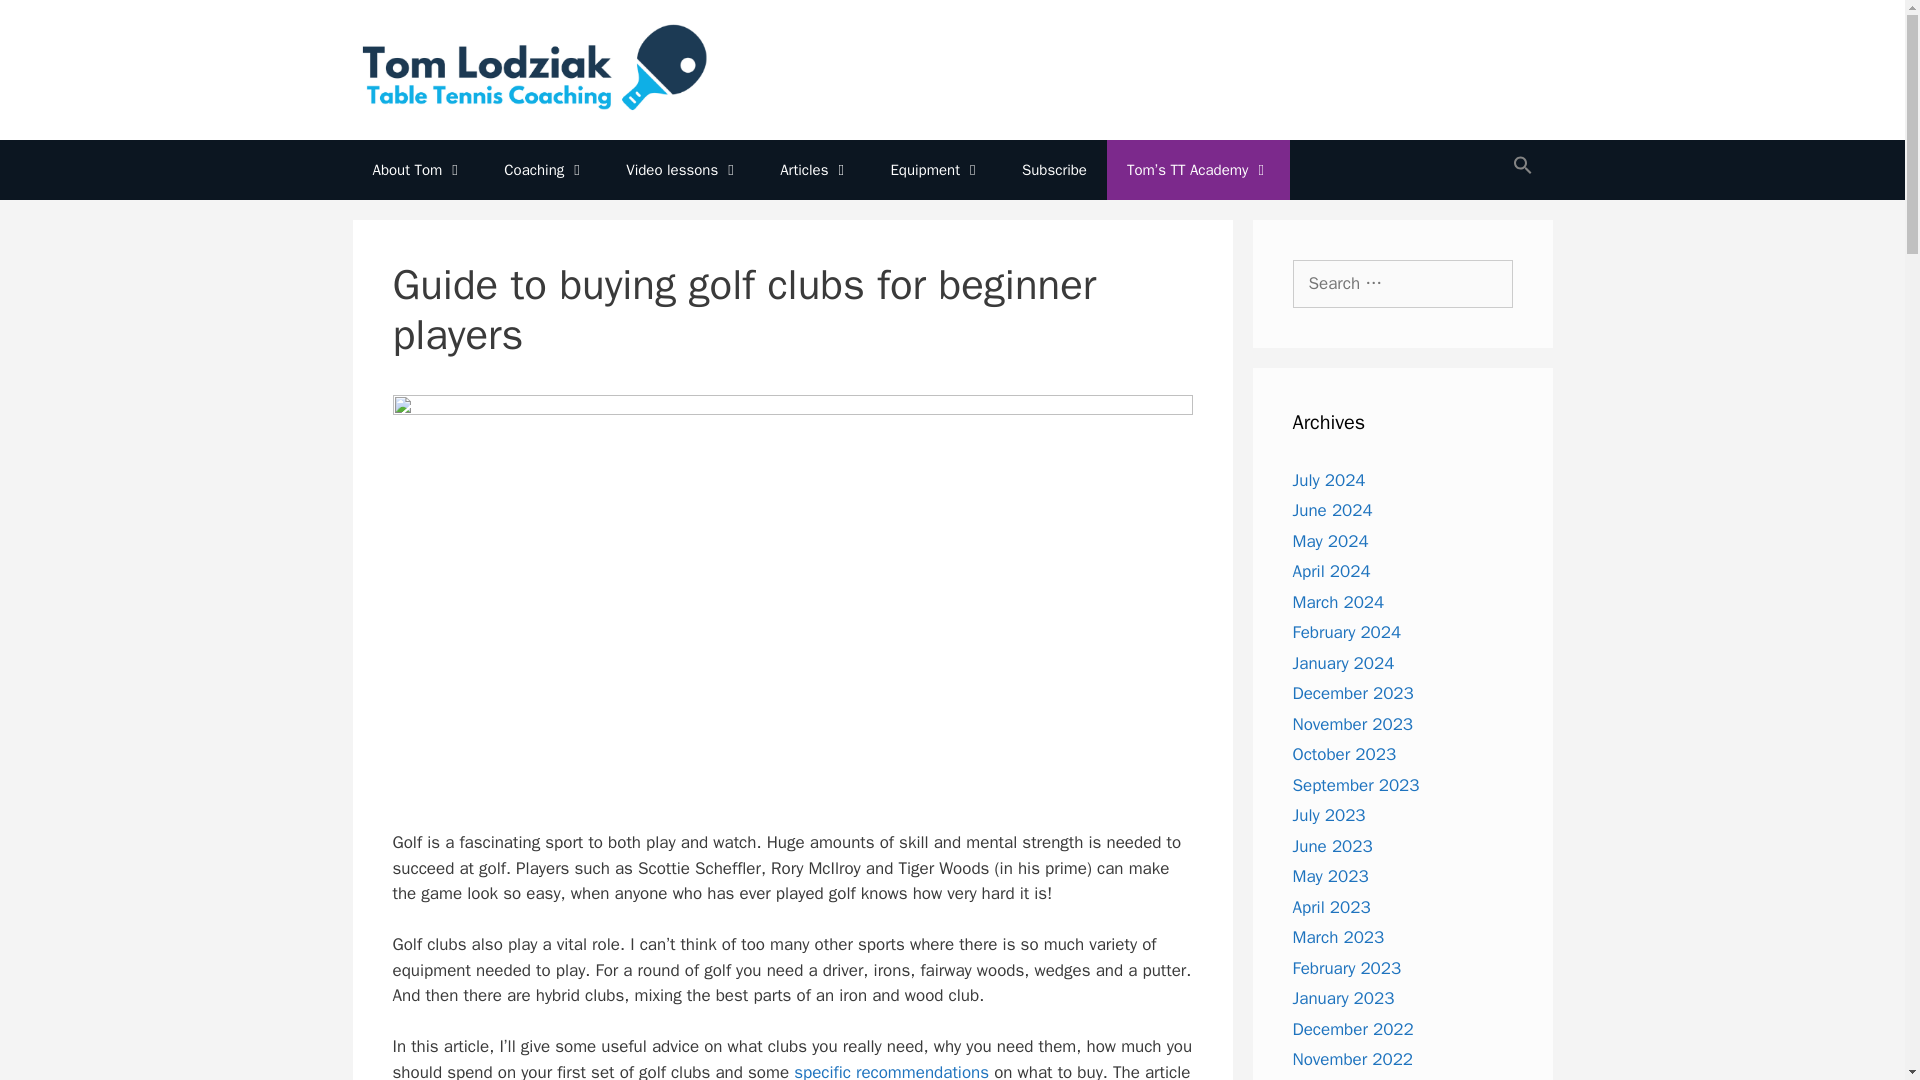 This screenshot has height=1080, width=1920. What do you see at coordinates (683, 170) in the screenshot?
I see `Video lessons` at bounding box center [683, 170].